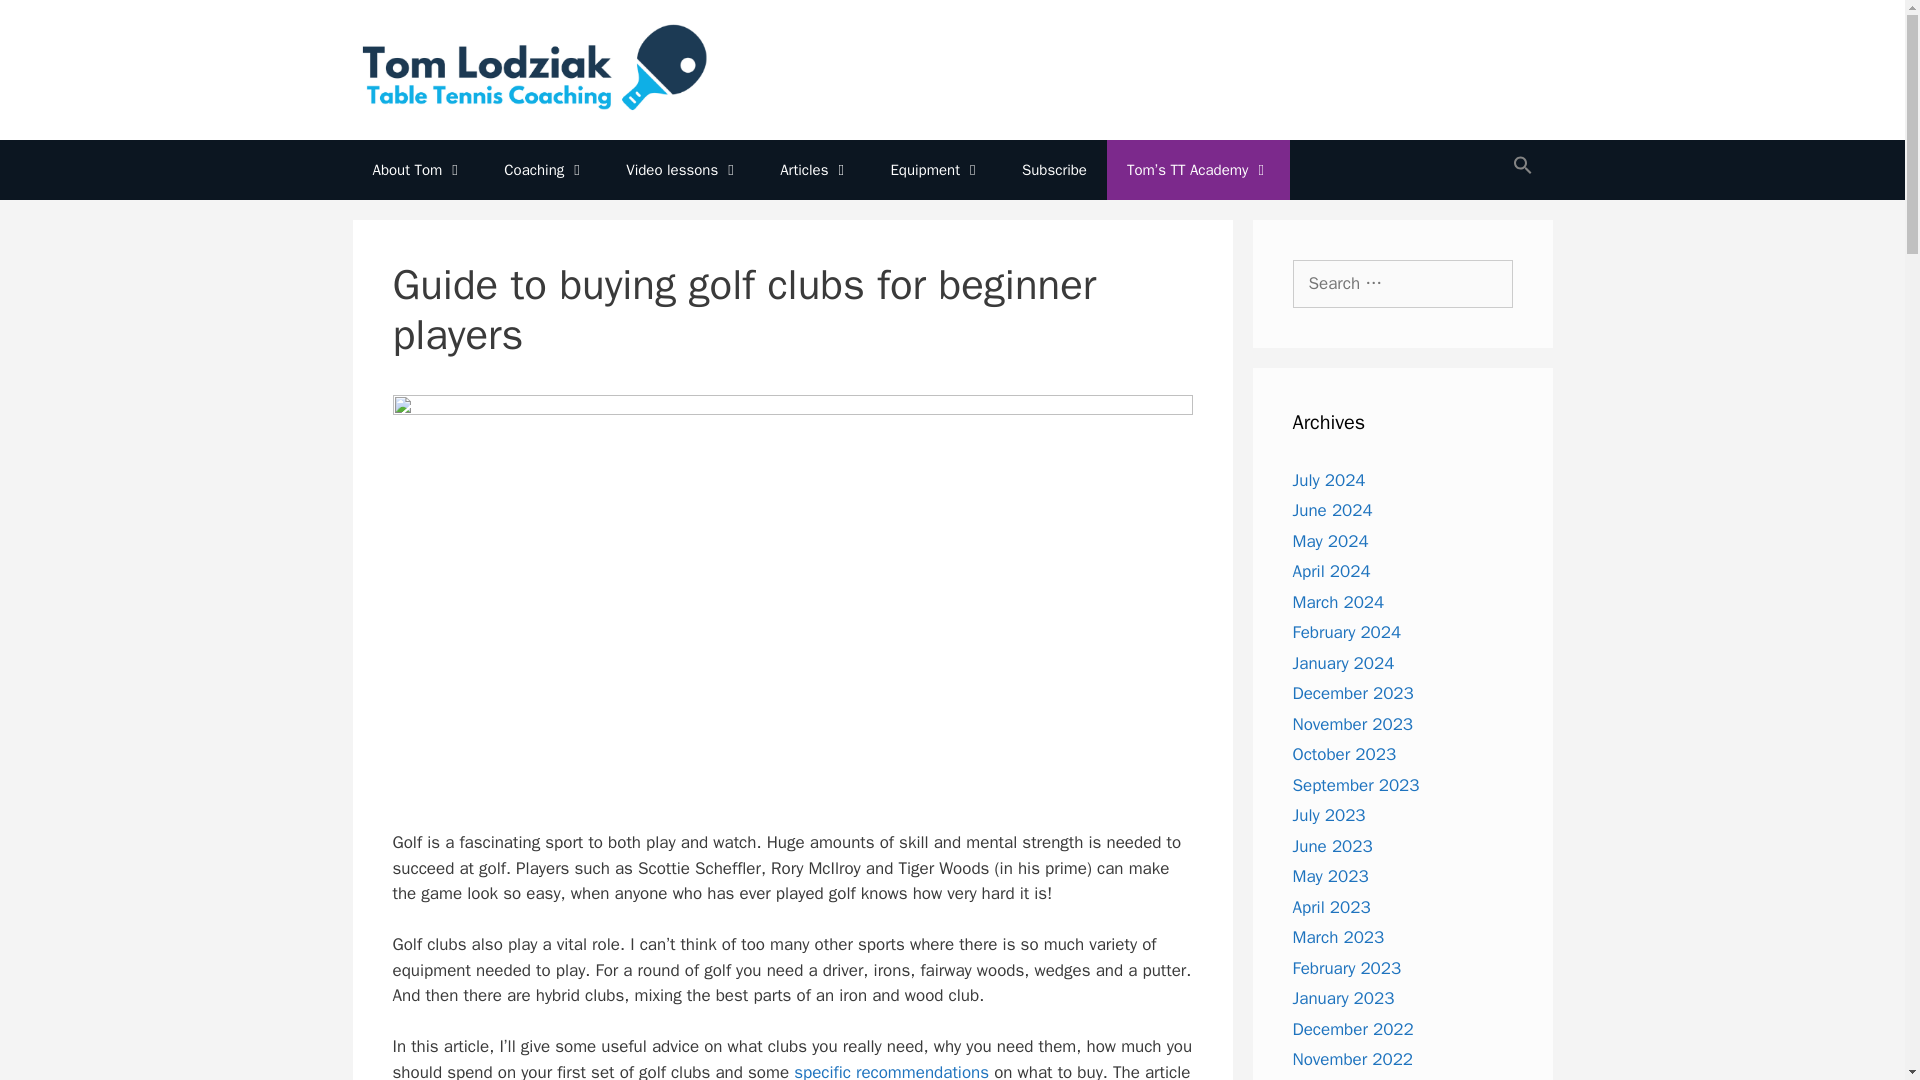 This screenshot has height=1080, width=1920. What do you see at coordinates (683, 170) in the screenshot?
I see `Video lessons` at bounding box center [683, 170].